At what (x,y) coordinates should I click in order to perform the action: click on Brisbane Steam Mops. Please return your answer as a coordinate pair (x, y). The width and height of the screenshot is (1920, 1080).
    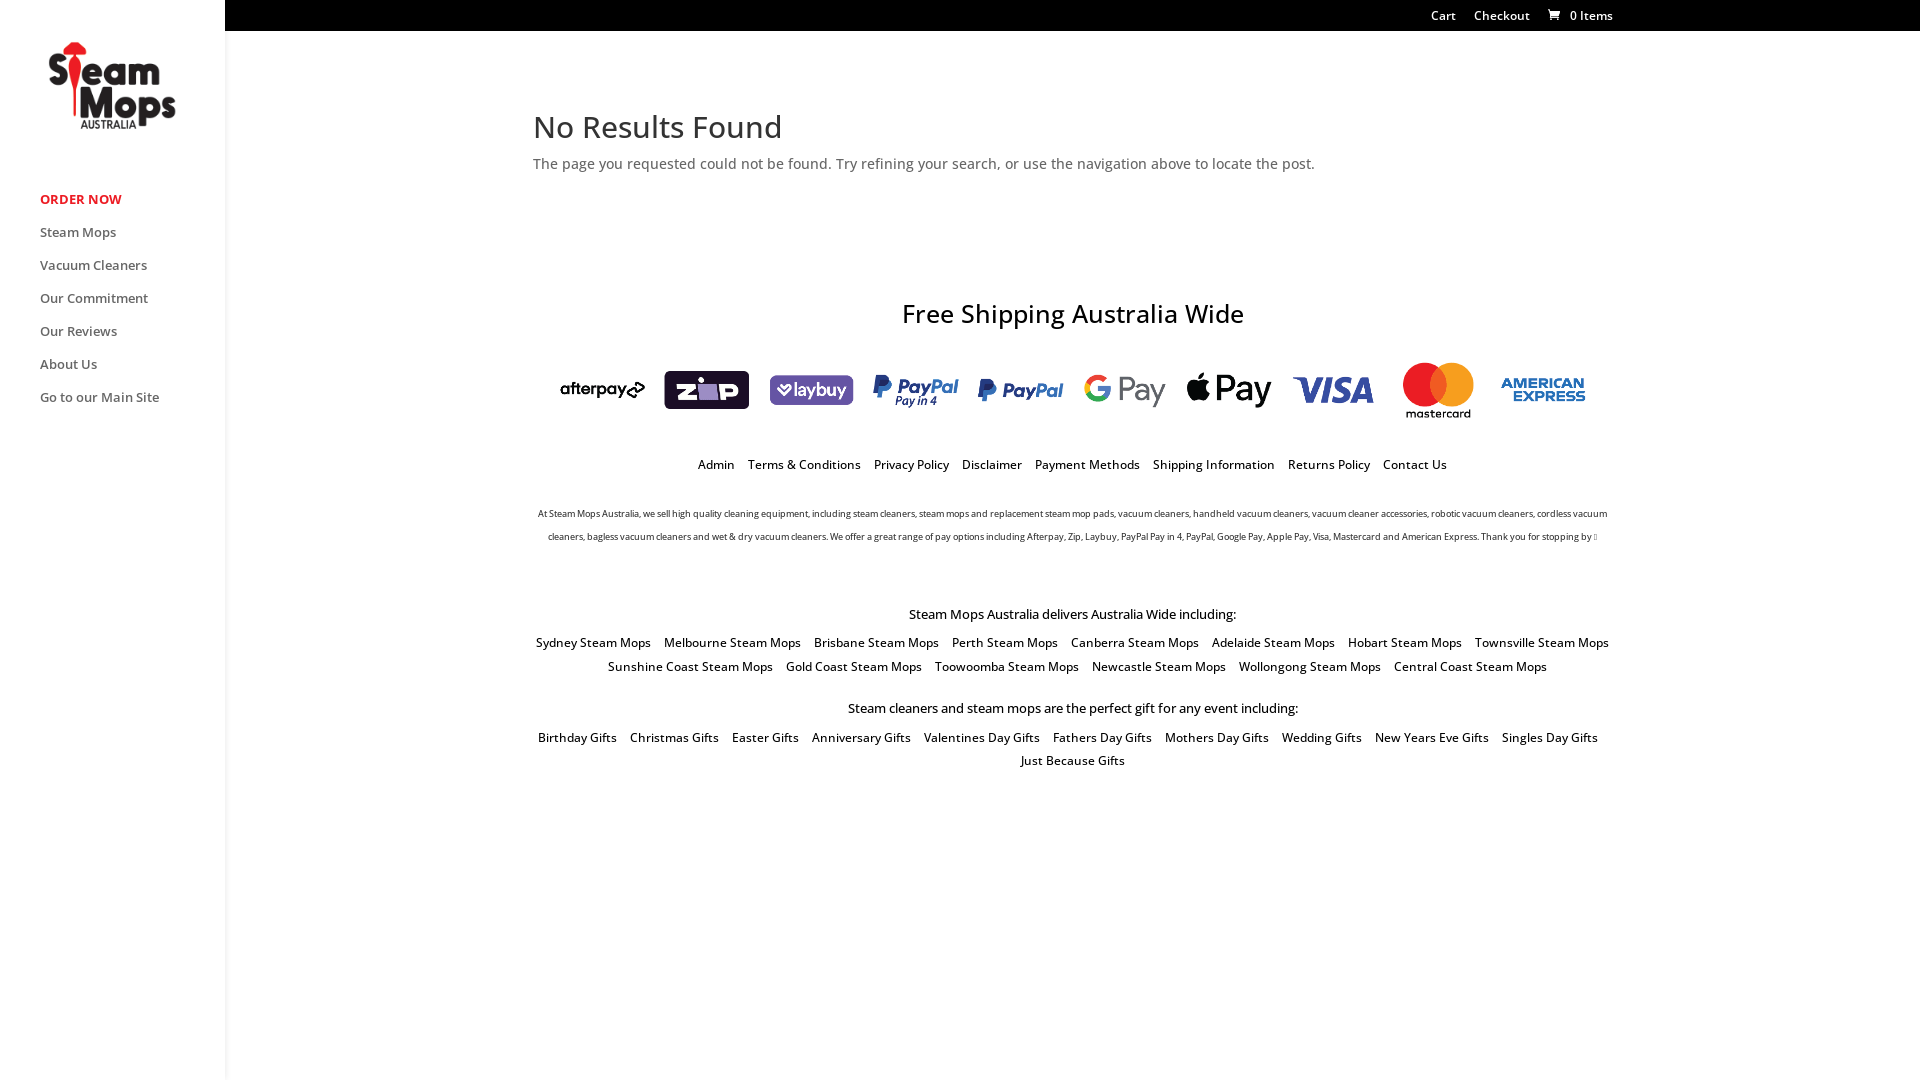
    Looking at the image, I should click on (876, 642).